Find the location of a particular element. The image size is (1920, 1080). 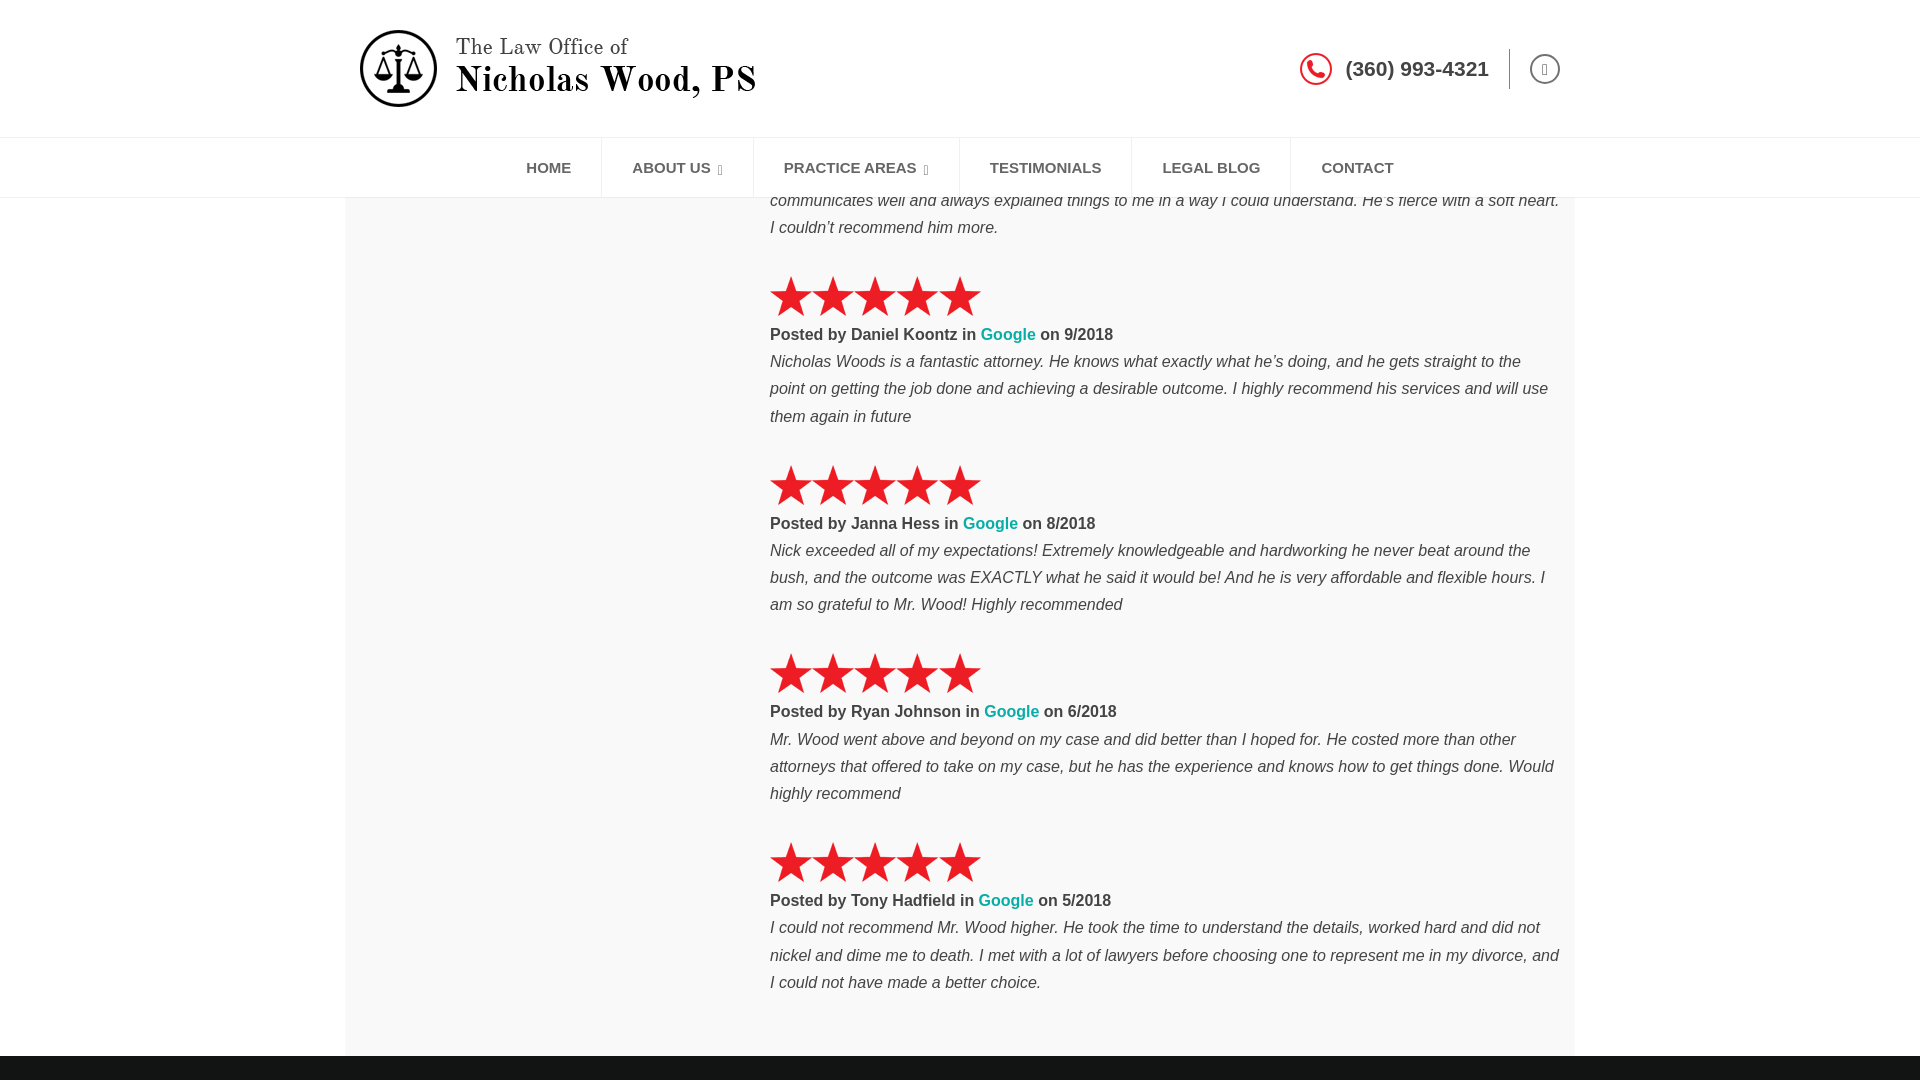

5-stars is located at coordinates (875, 485).